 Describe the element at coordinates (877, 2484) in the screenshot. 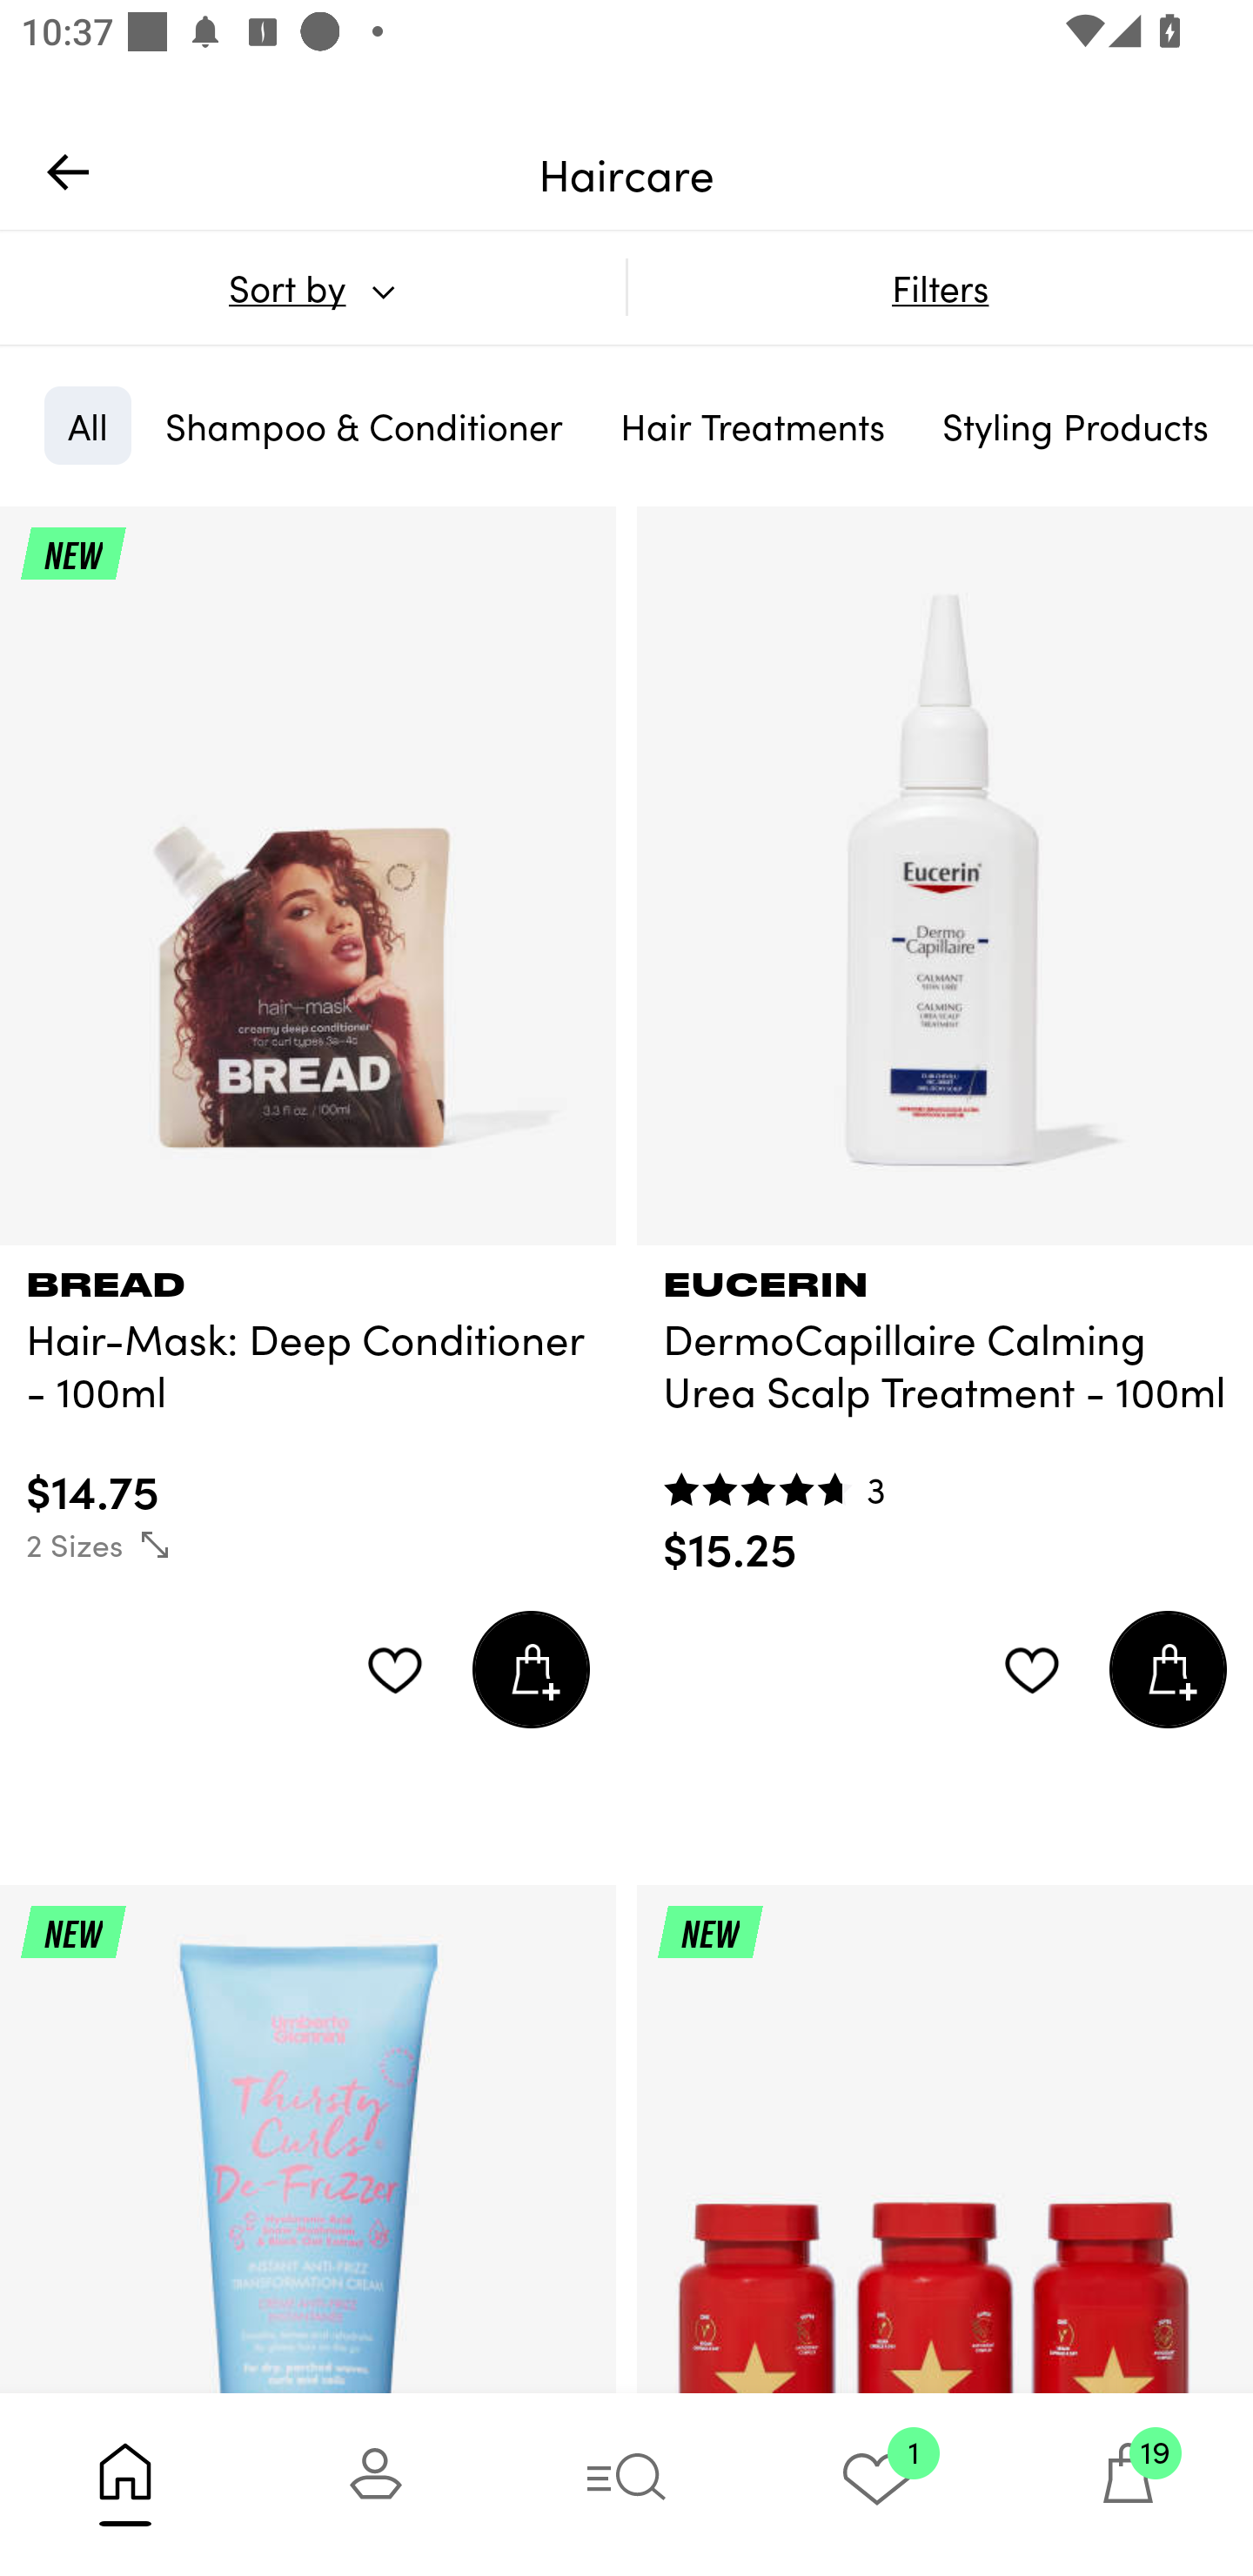

I see `1` at that location.